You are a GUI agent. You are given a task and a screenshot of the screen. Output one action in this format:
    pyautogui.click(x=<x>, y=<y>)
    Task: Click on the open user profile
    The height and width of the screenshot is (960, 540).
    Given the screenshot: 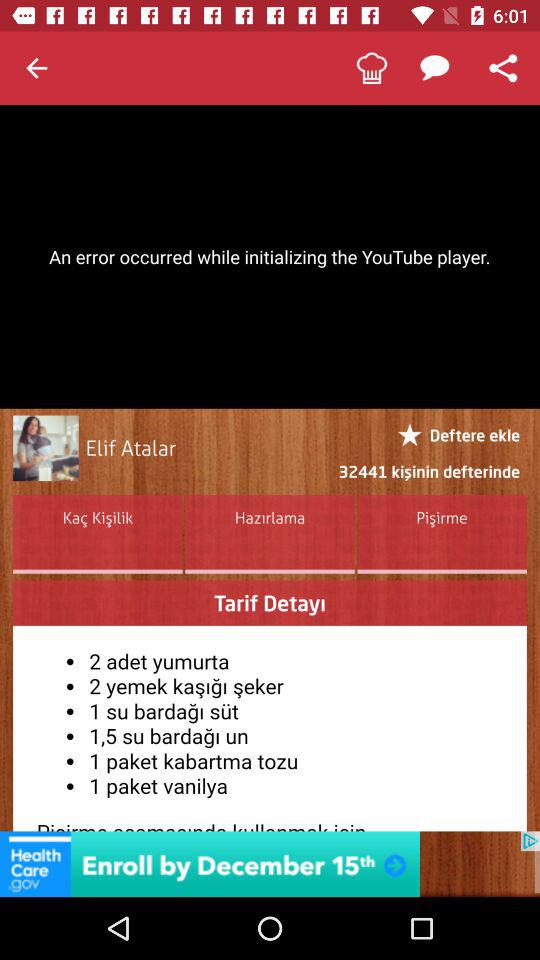 What is the action you would take?
    pyautogui.click(x=46, y=448)
    